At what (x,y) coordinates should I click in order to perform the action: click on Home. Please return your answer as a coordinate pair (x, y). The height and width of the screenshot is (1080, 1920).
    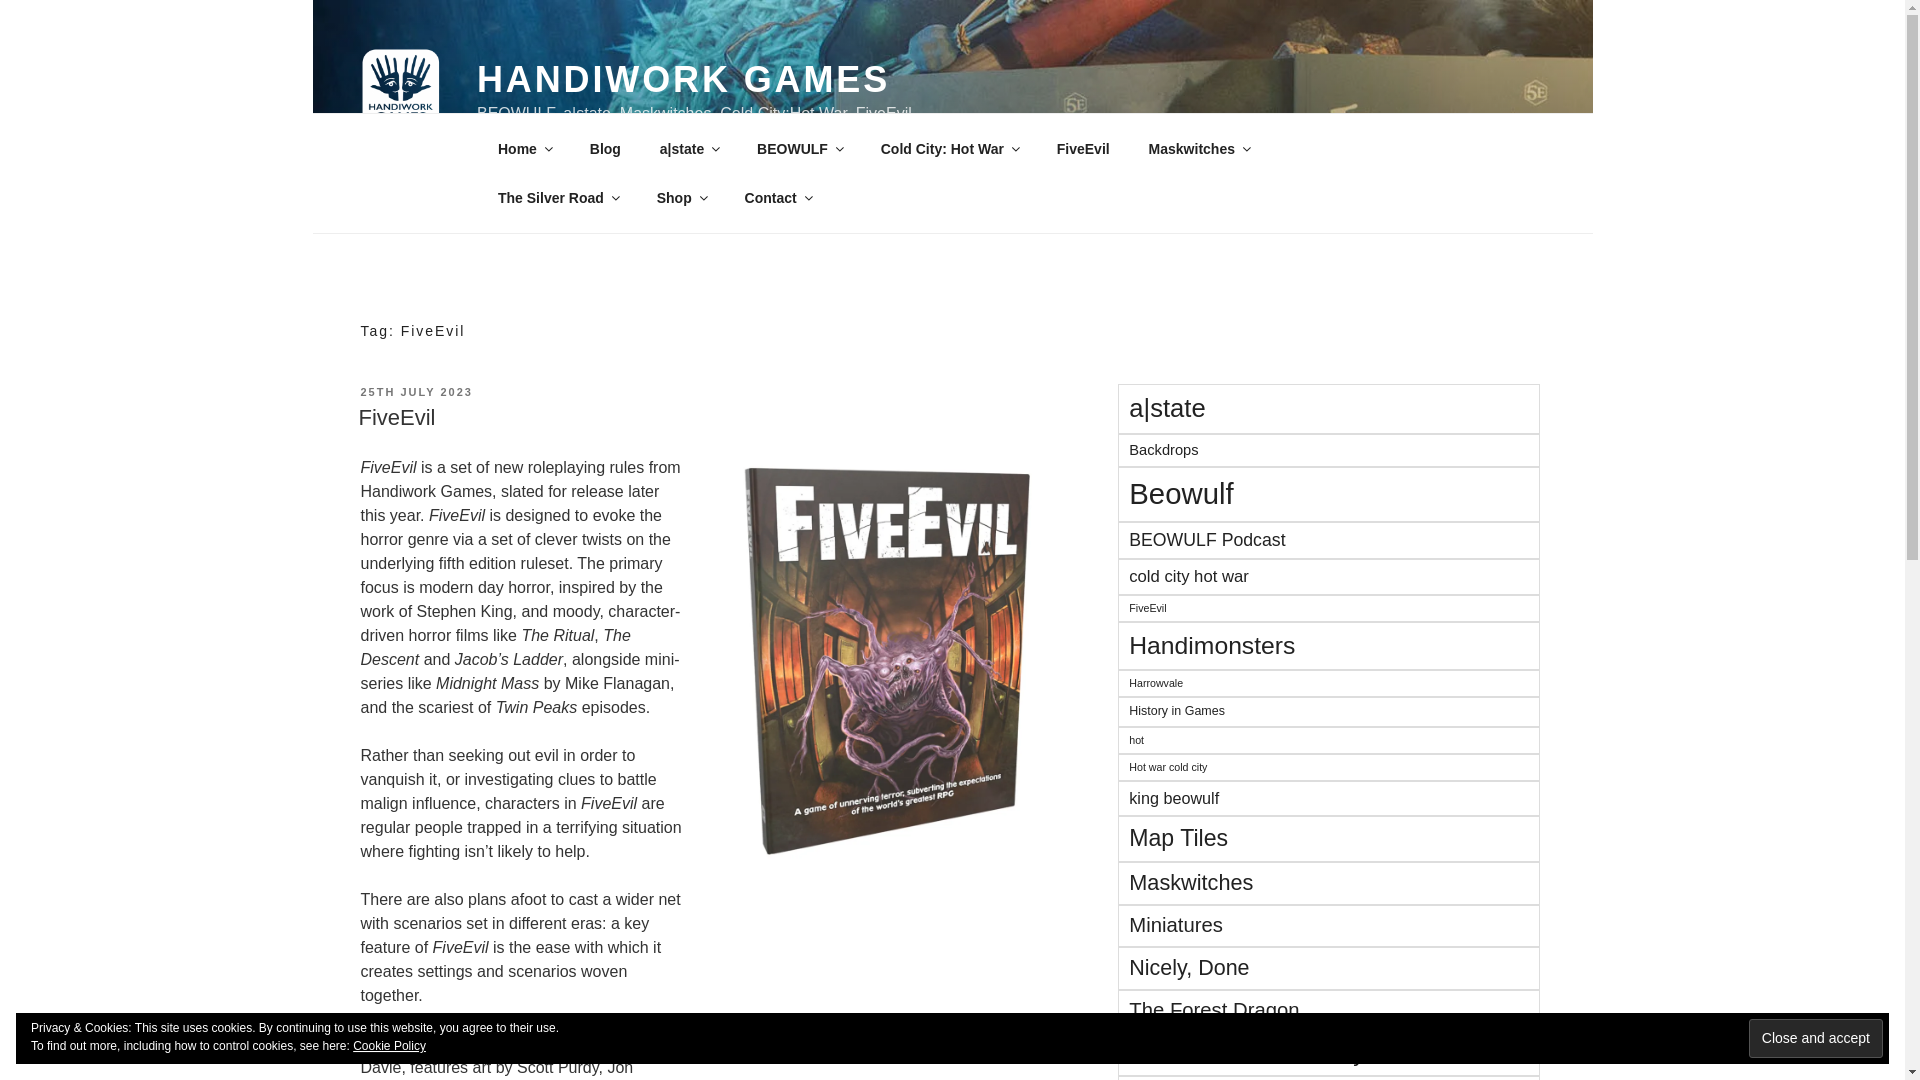
    Looking at the image, I should click on (524, 148).